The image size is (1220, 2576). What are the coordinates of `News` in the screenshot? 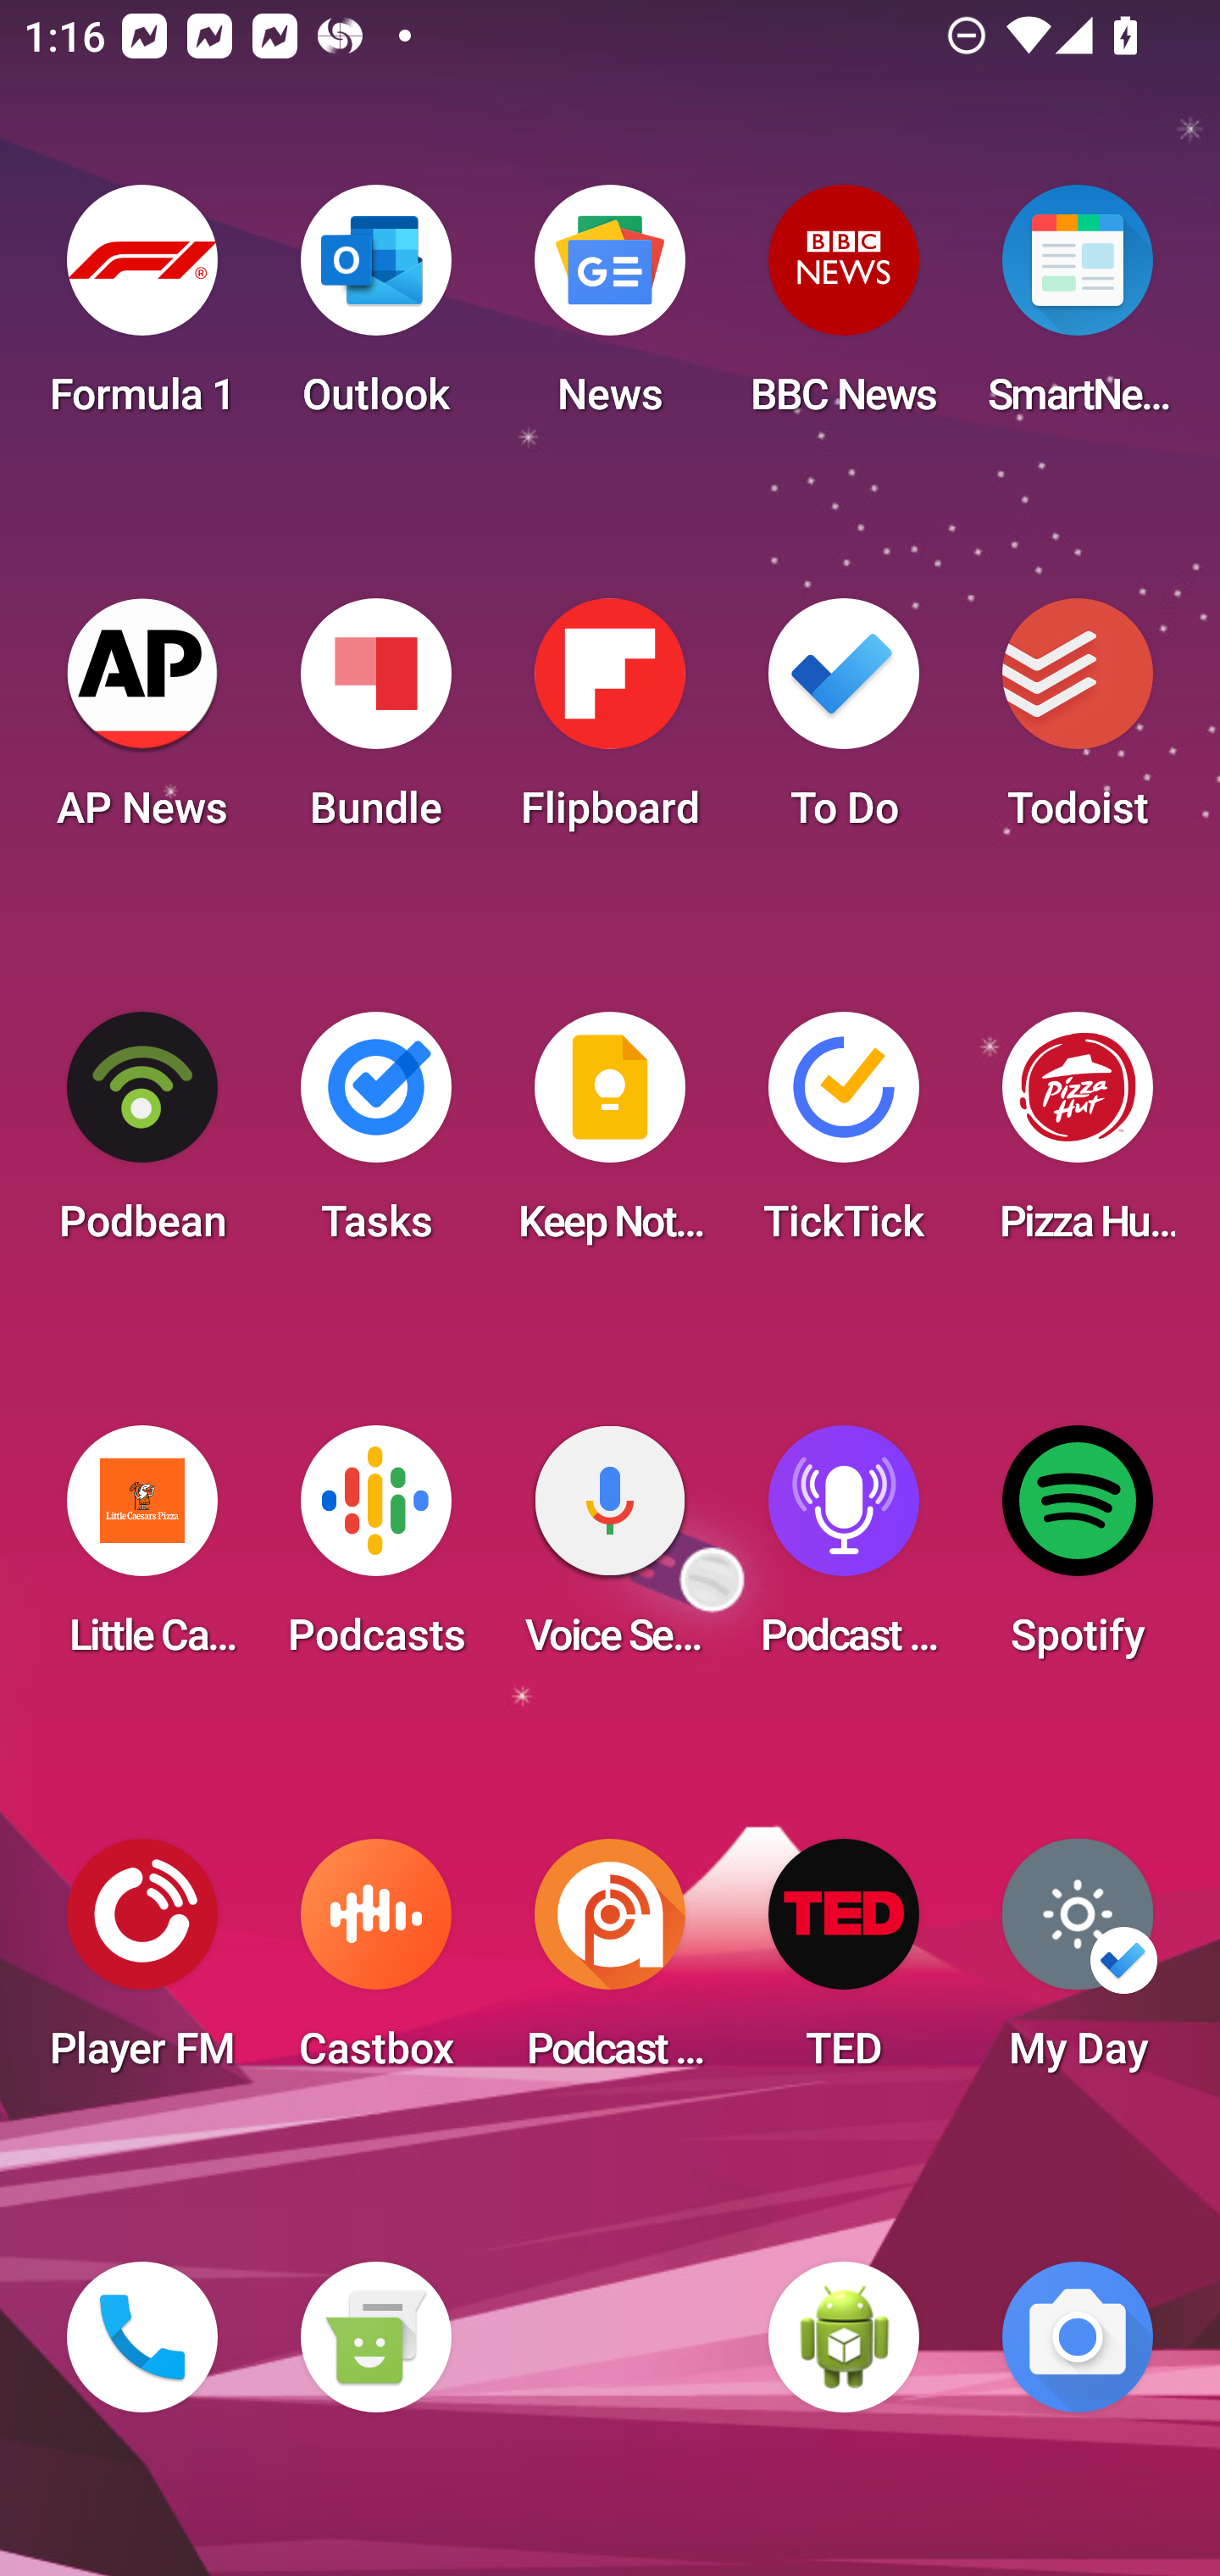 It's located at (610, 310).